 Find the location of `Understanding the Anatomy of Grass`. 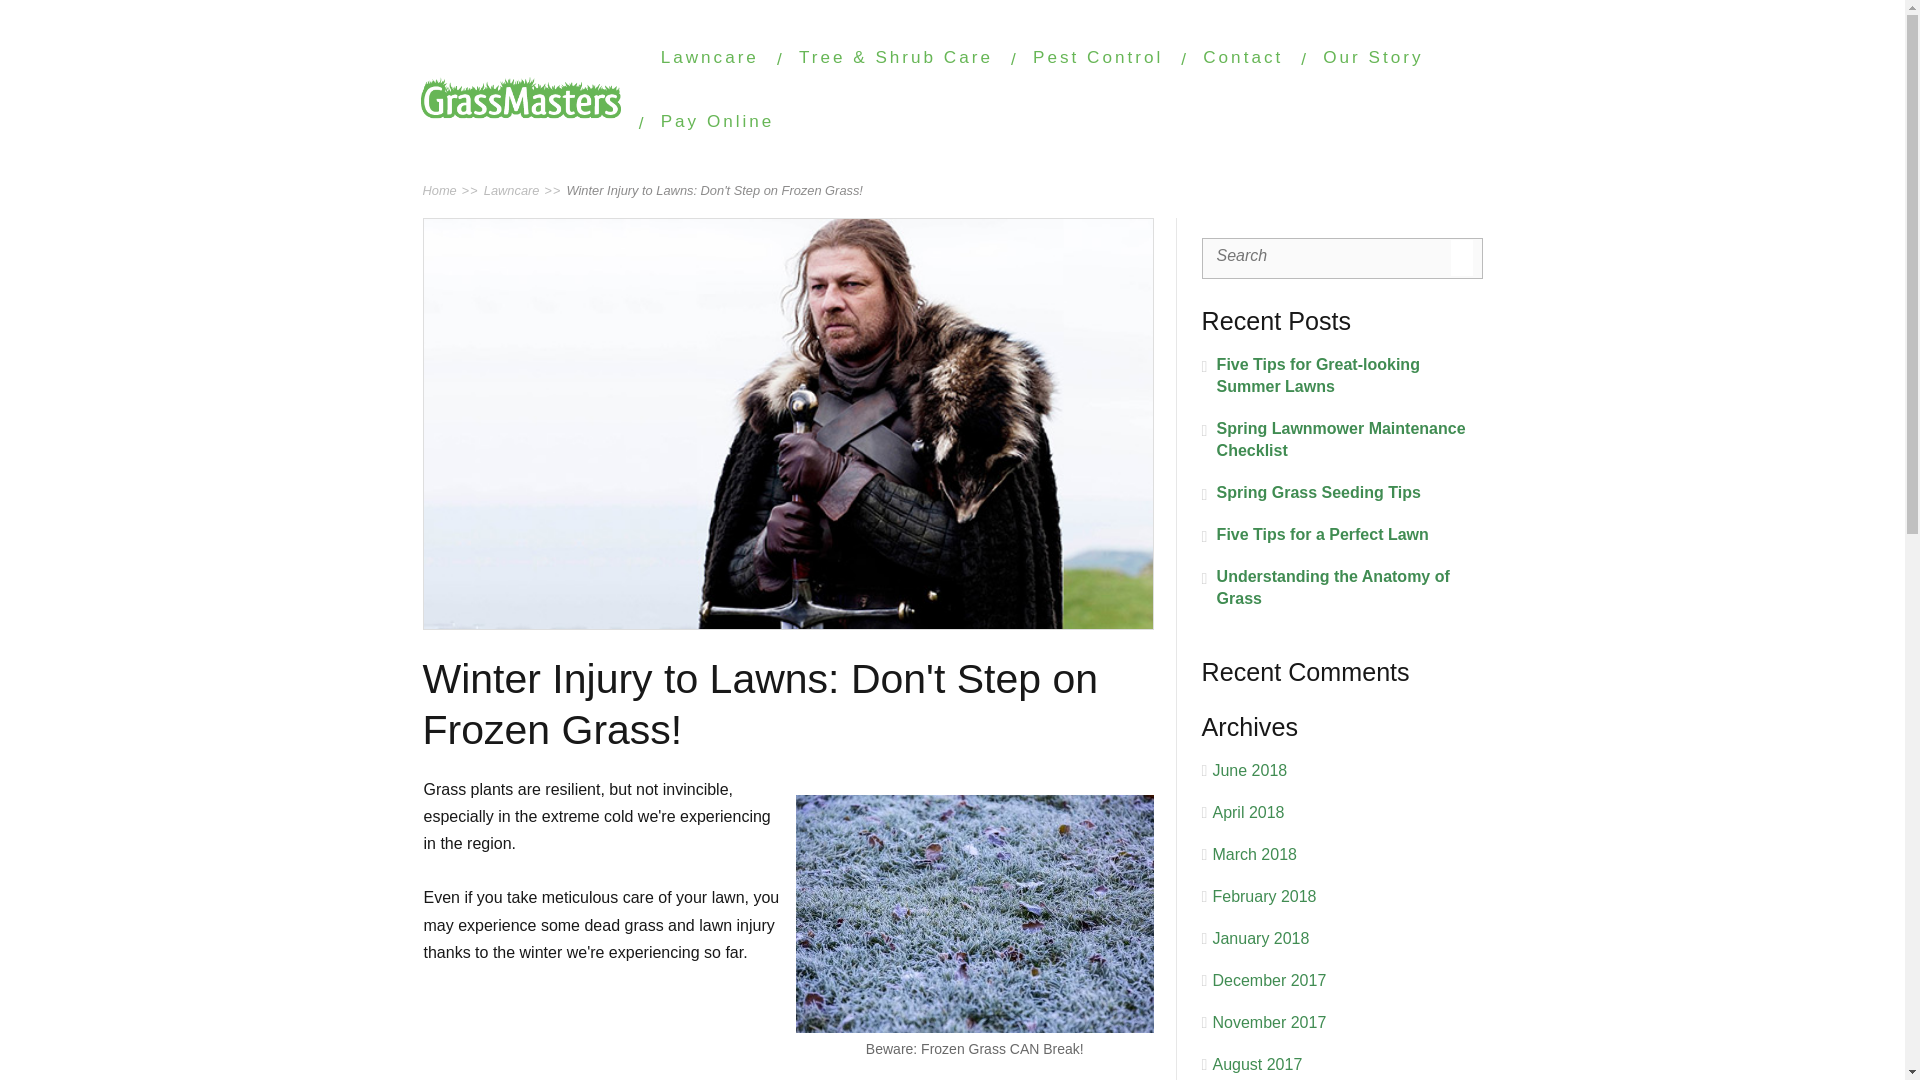

Understanding the Anatomy of Grass is located at coordinates (1342, 588).